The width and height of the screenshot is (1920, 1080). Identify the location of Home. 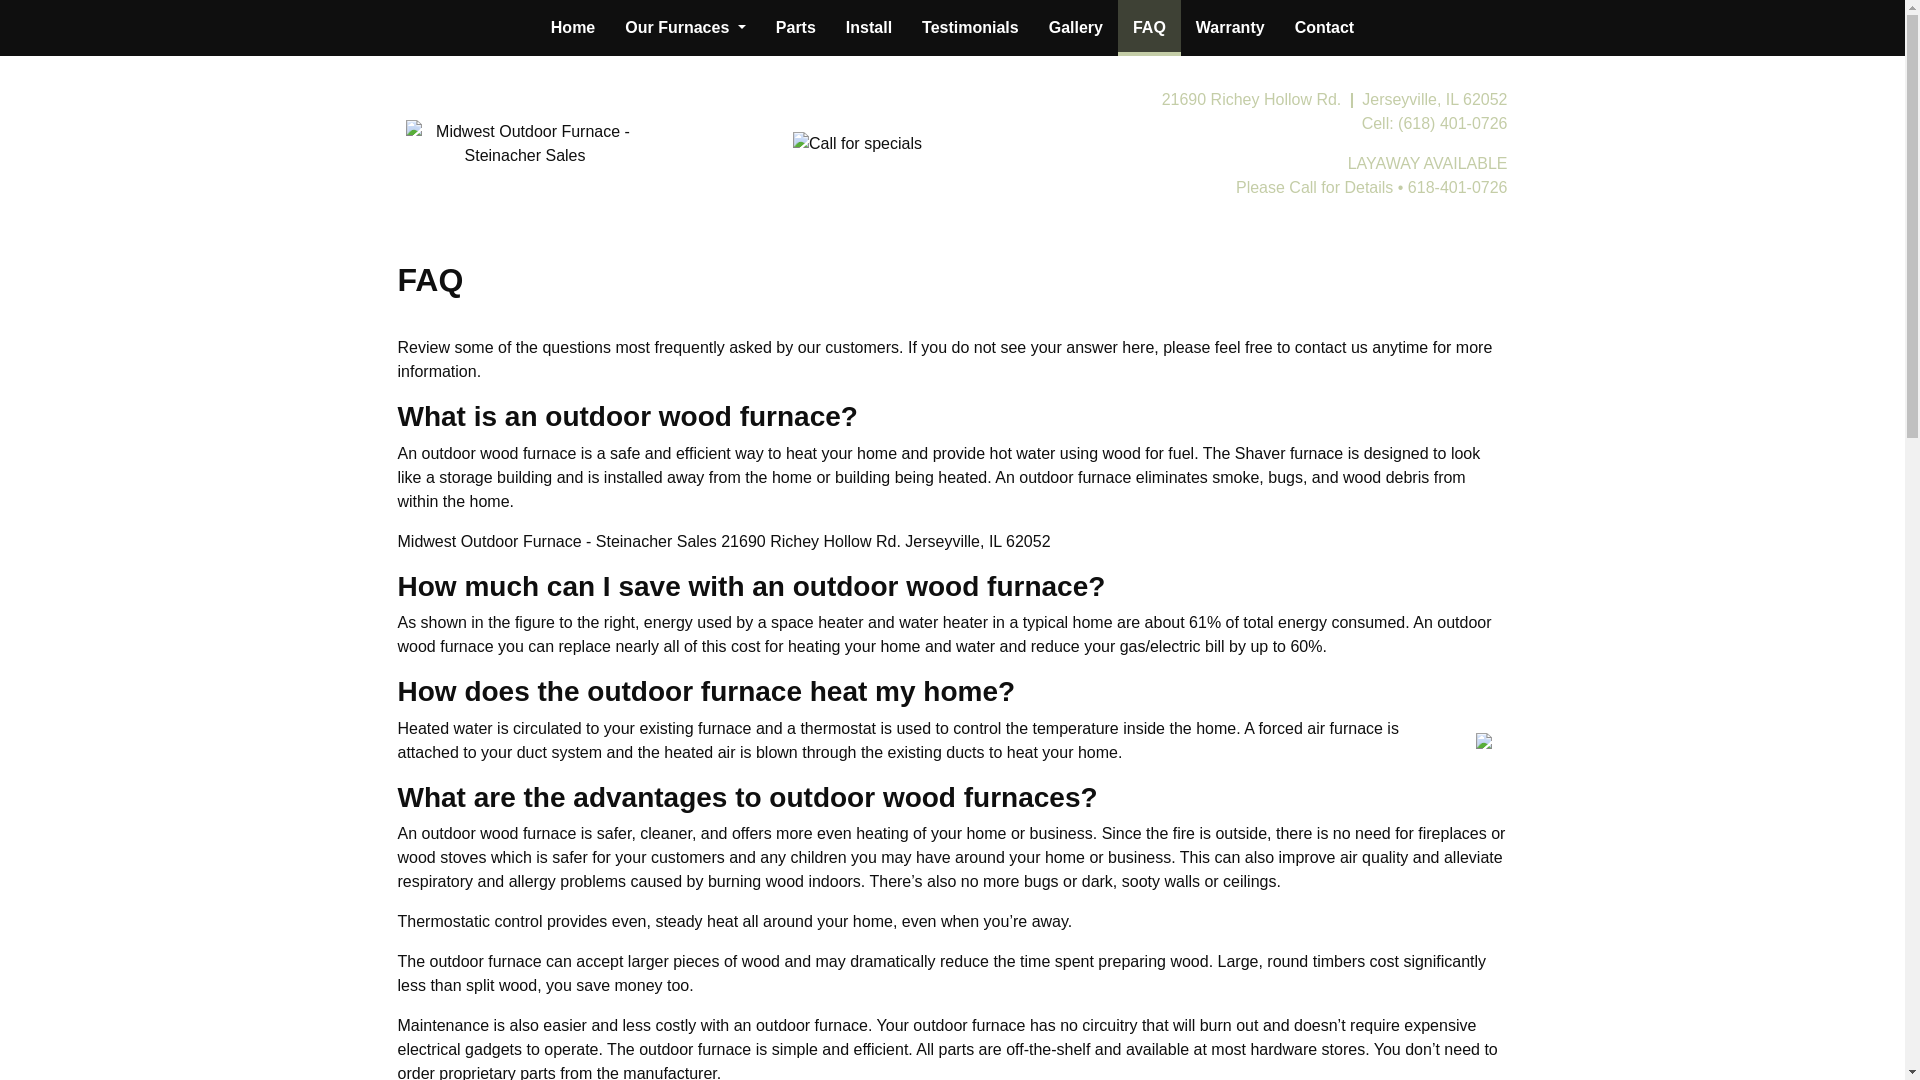
(572, 28).